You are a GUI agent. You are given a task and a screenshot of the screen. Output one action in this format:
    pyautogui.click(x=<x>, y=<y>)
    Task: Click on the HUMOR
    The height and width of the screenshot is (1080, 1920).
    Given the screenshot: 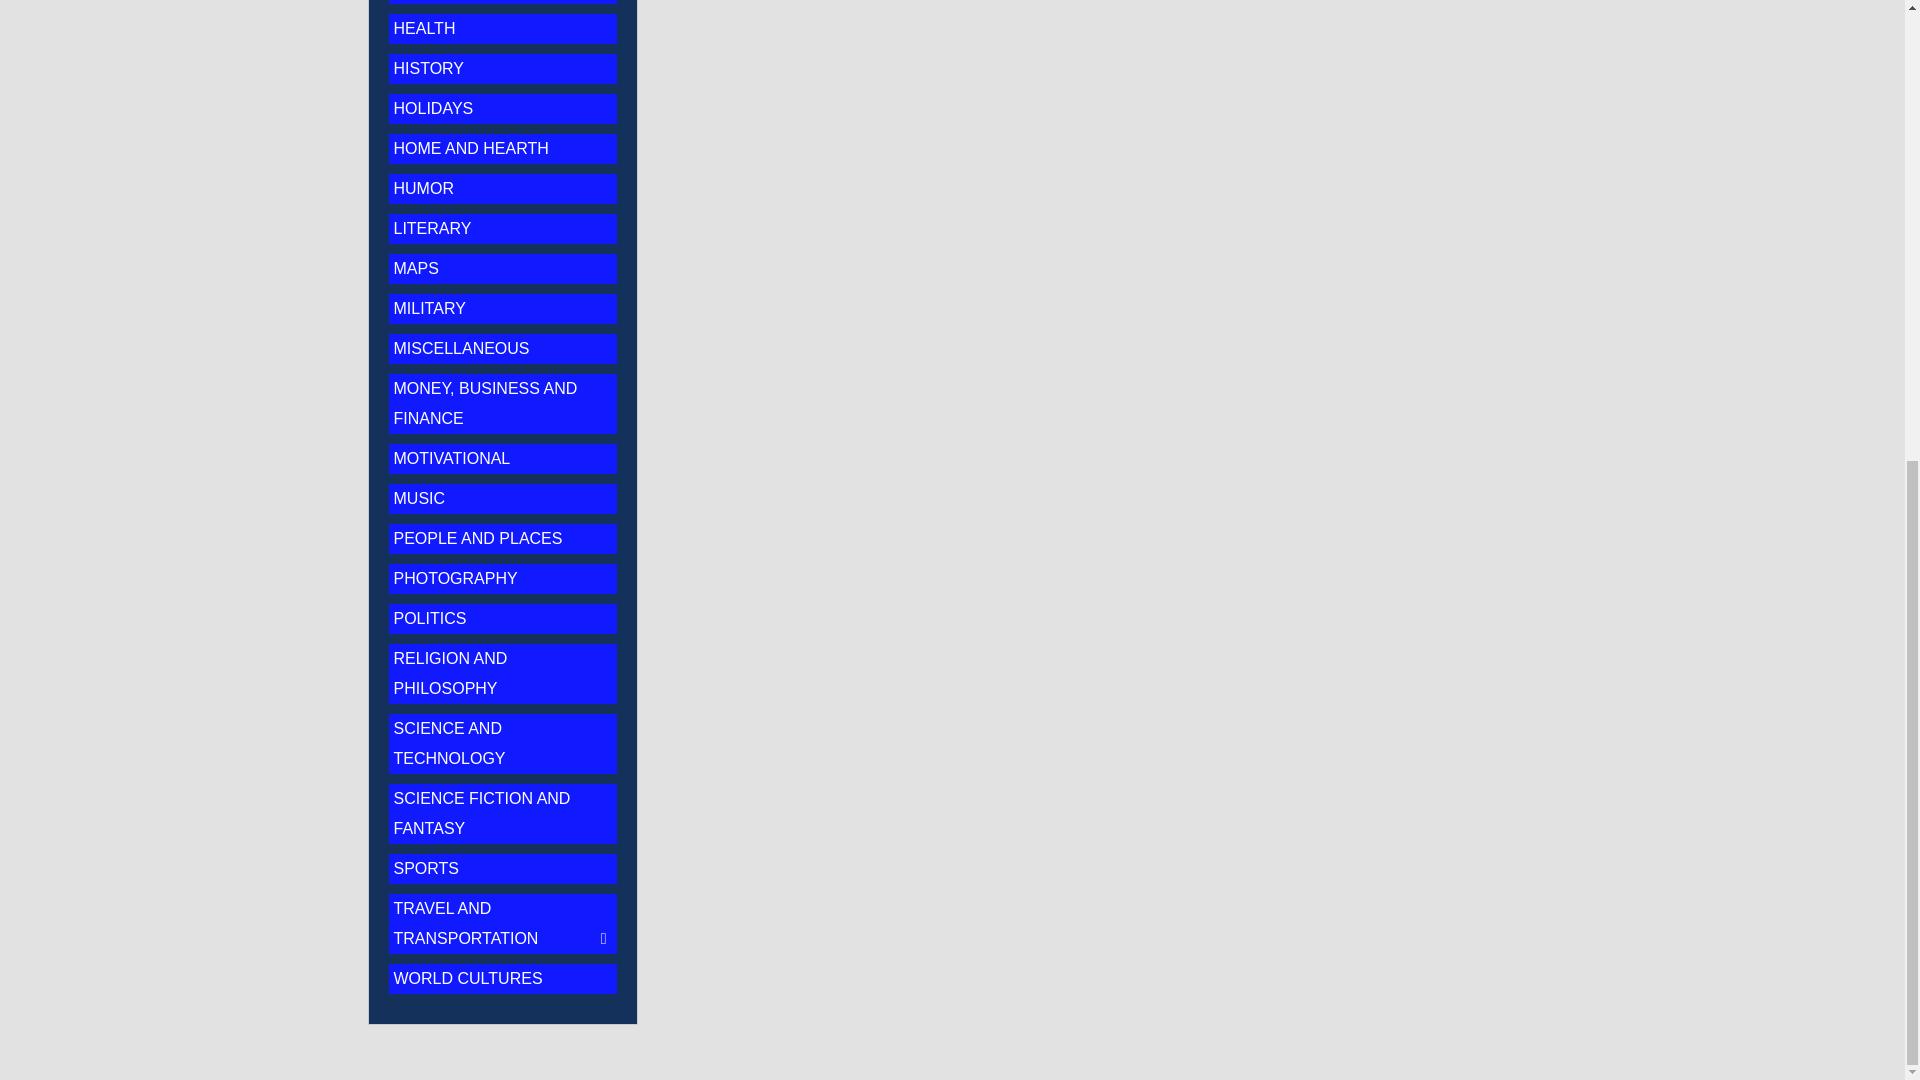 What is the action you would take?
    pyautogui.click(x=423, y=188)
    